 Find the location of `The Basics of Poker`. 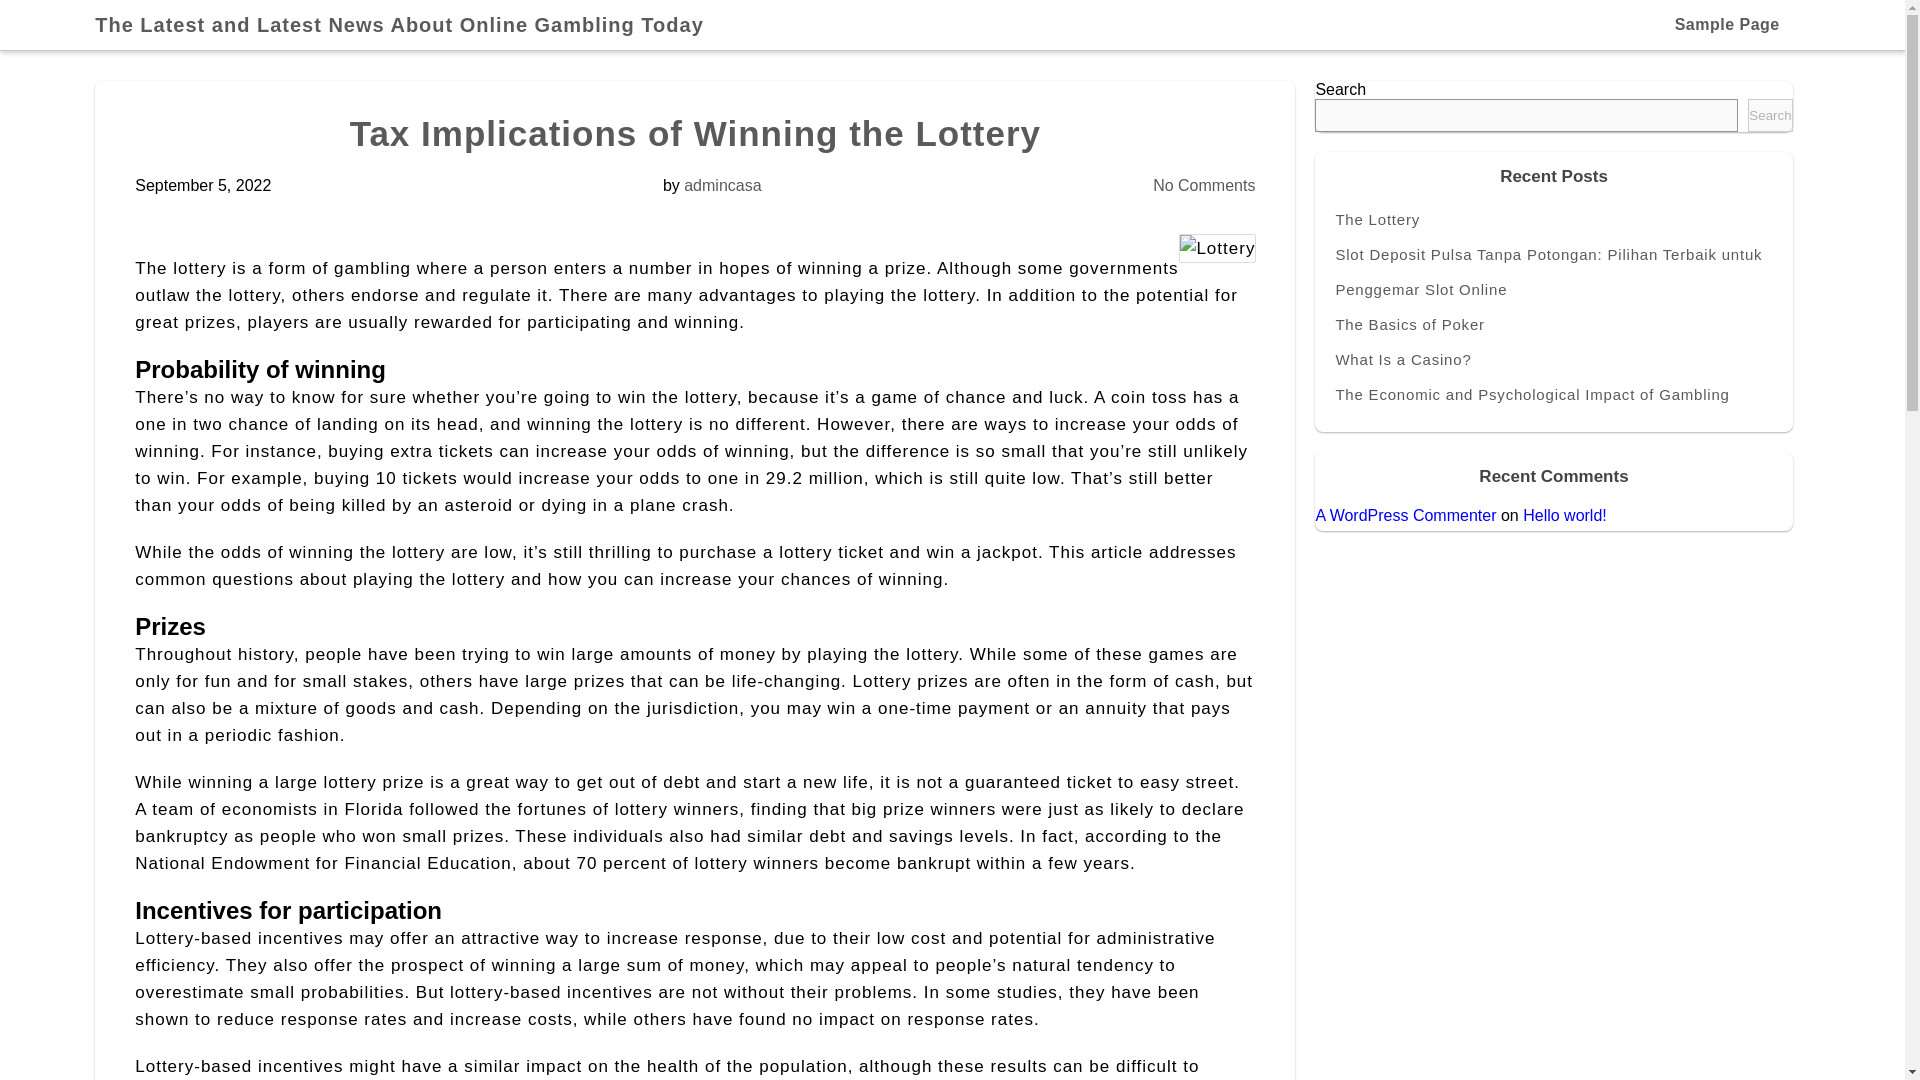

The Basics of Poker is located at coordinates (1553, 324).